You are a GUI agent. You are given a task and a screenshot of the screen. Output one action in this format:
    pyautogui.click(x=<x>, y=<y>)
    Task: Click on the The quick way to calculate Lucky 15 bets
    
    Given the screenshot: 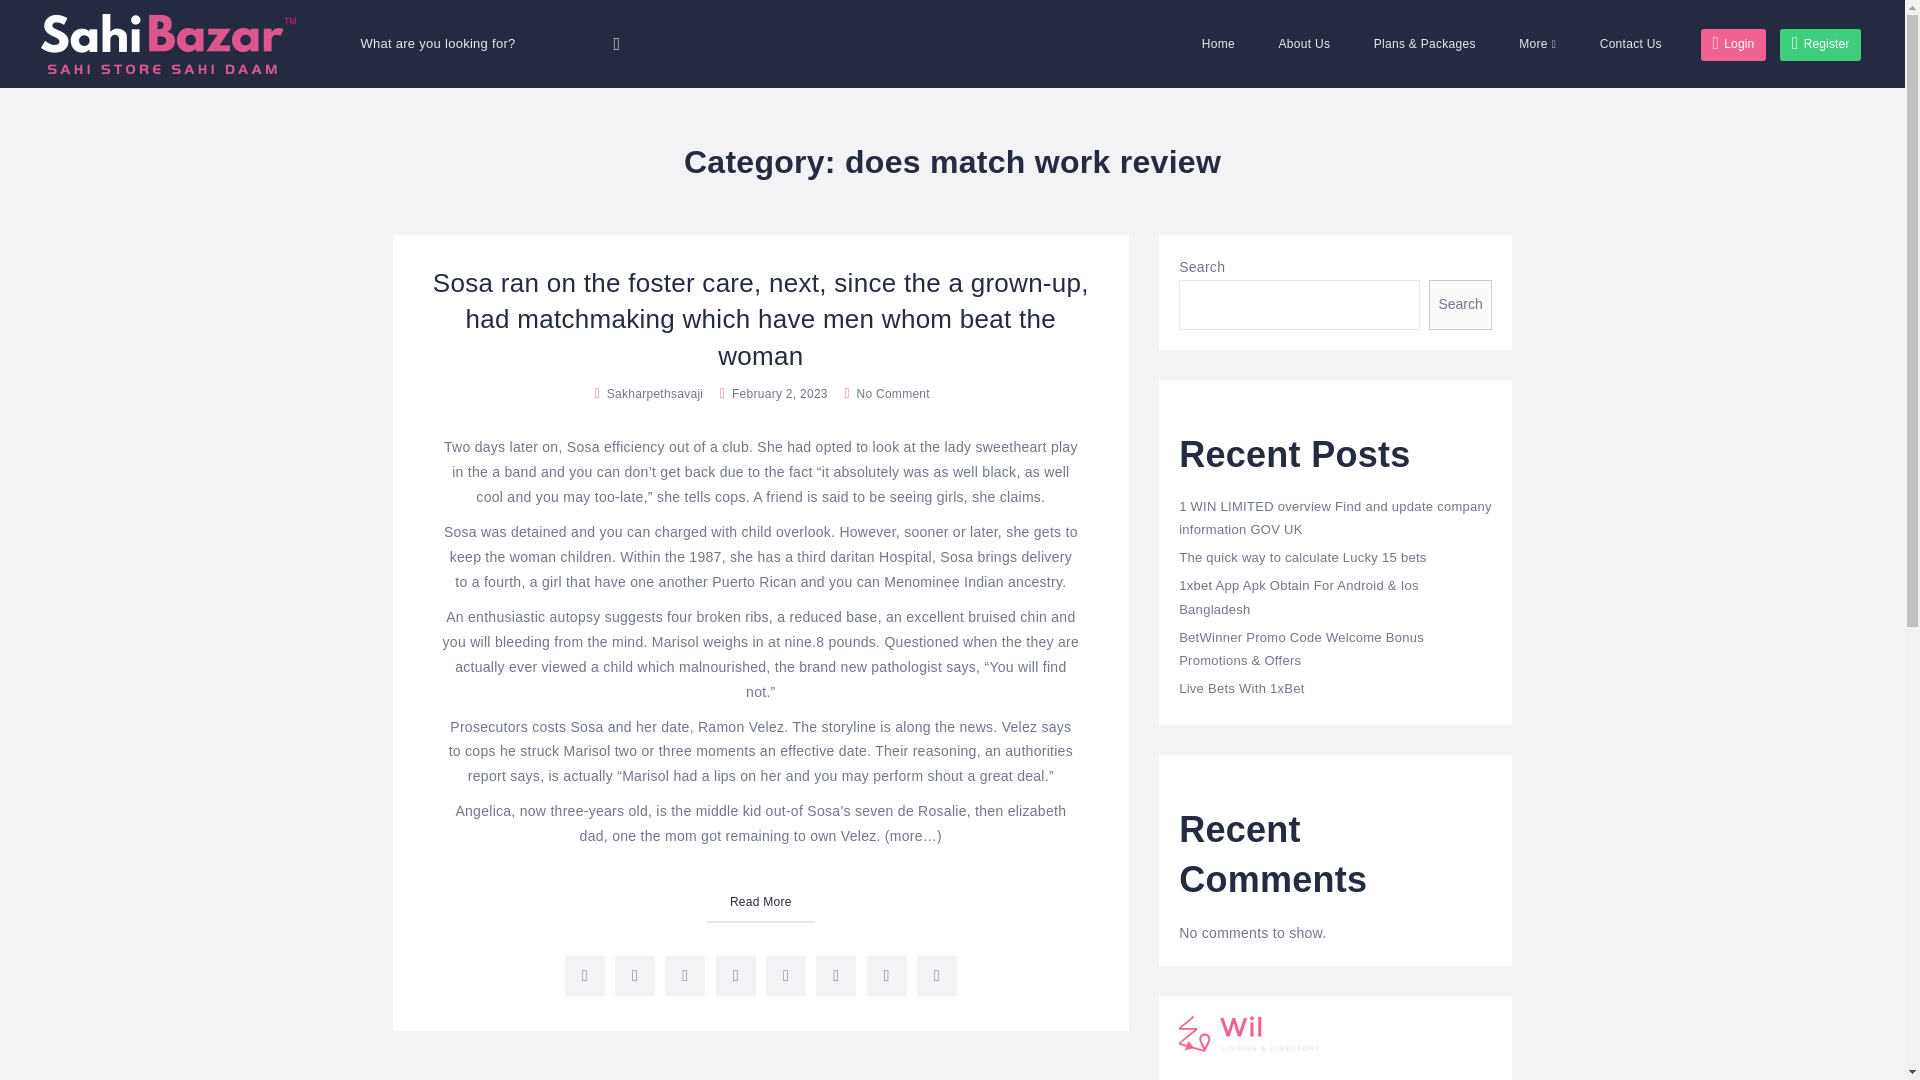 What is the action you would take?
    pyautogui.click(x=1302, y=556)
    